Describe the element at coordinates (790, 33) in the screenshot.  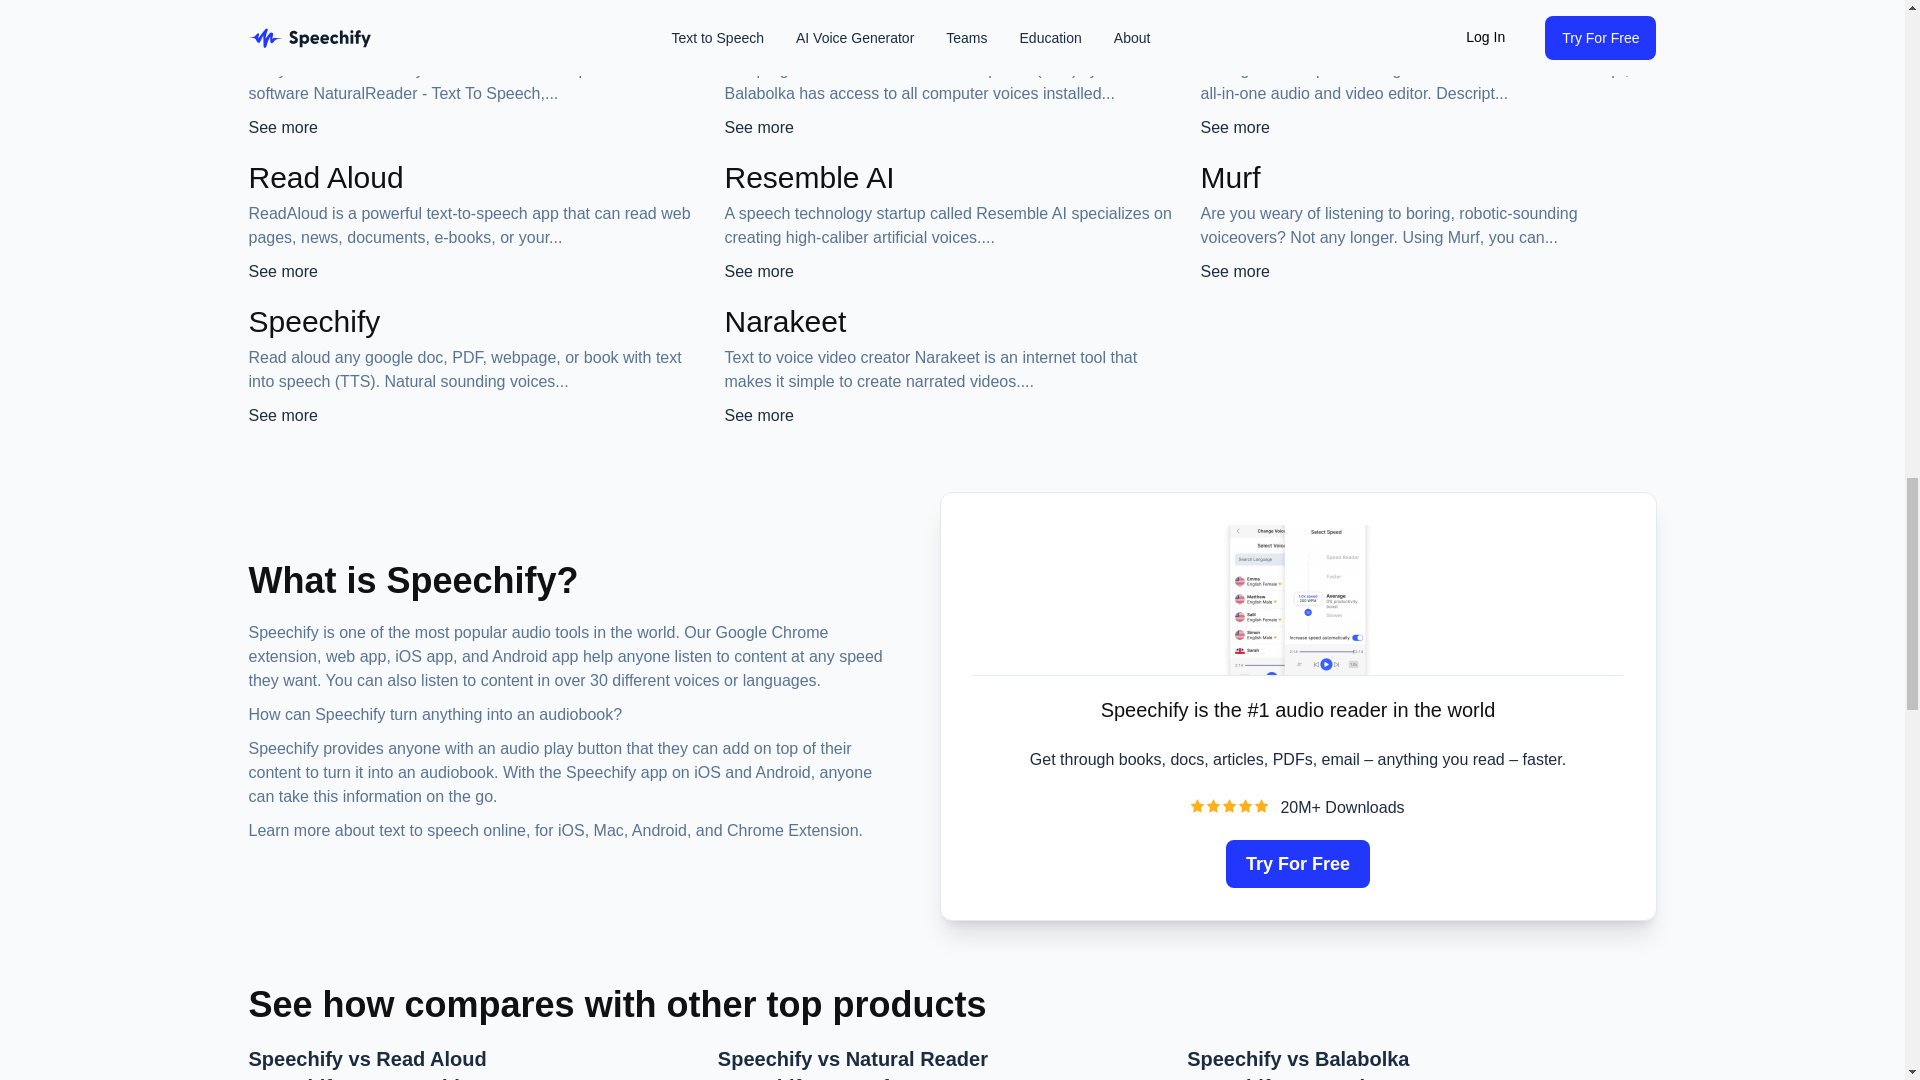
I see `Balabolka` at that location.